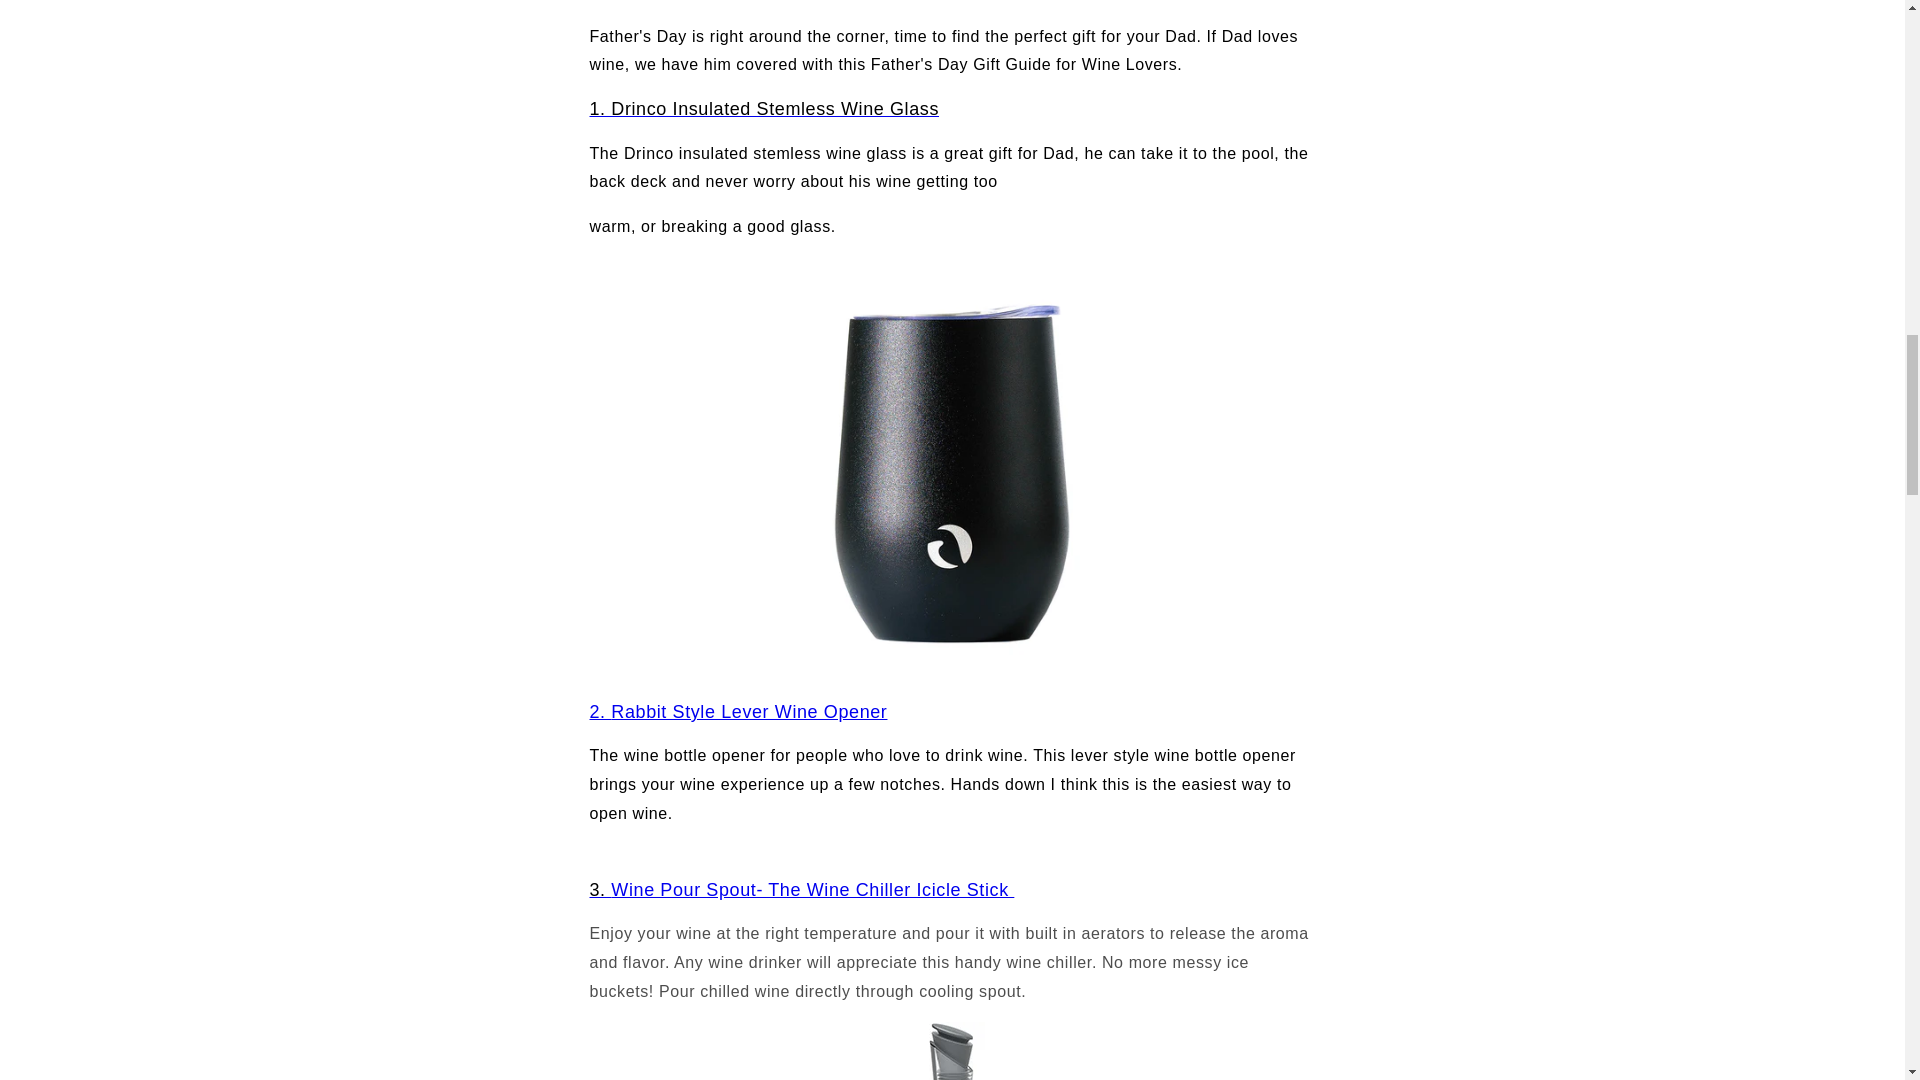  Describe the element at coordinates (764, 108) in the screenshot. I see `Drinco Insulated Wine Glass` at that location.